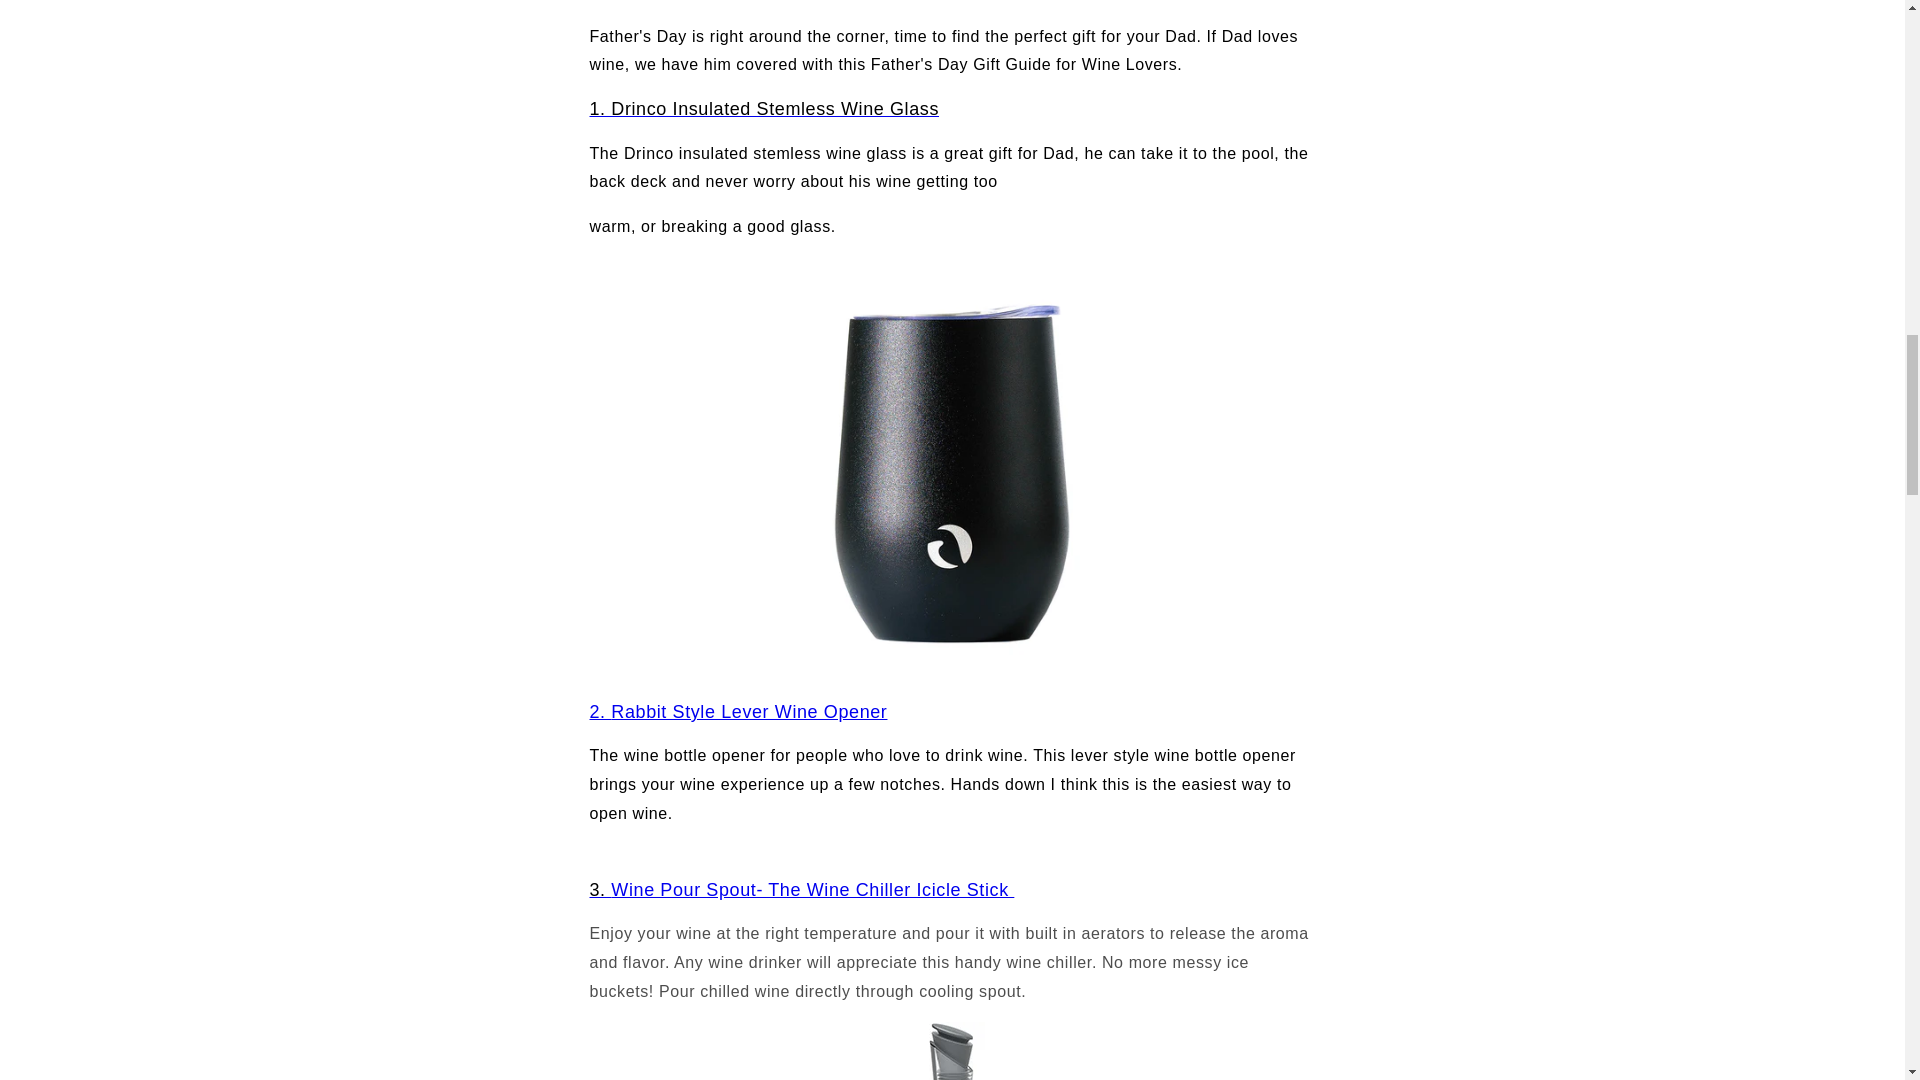  Describe the element at coordinates (764, 108) in the screenshot. I see `Drinco Insulated Wine Glass` at that location.